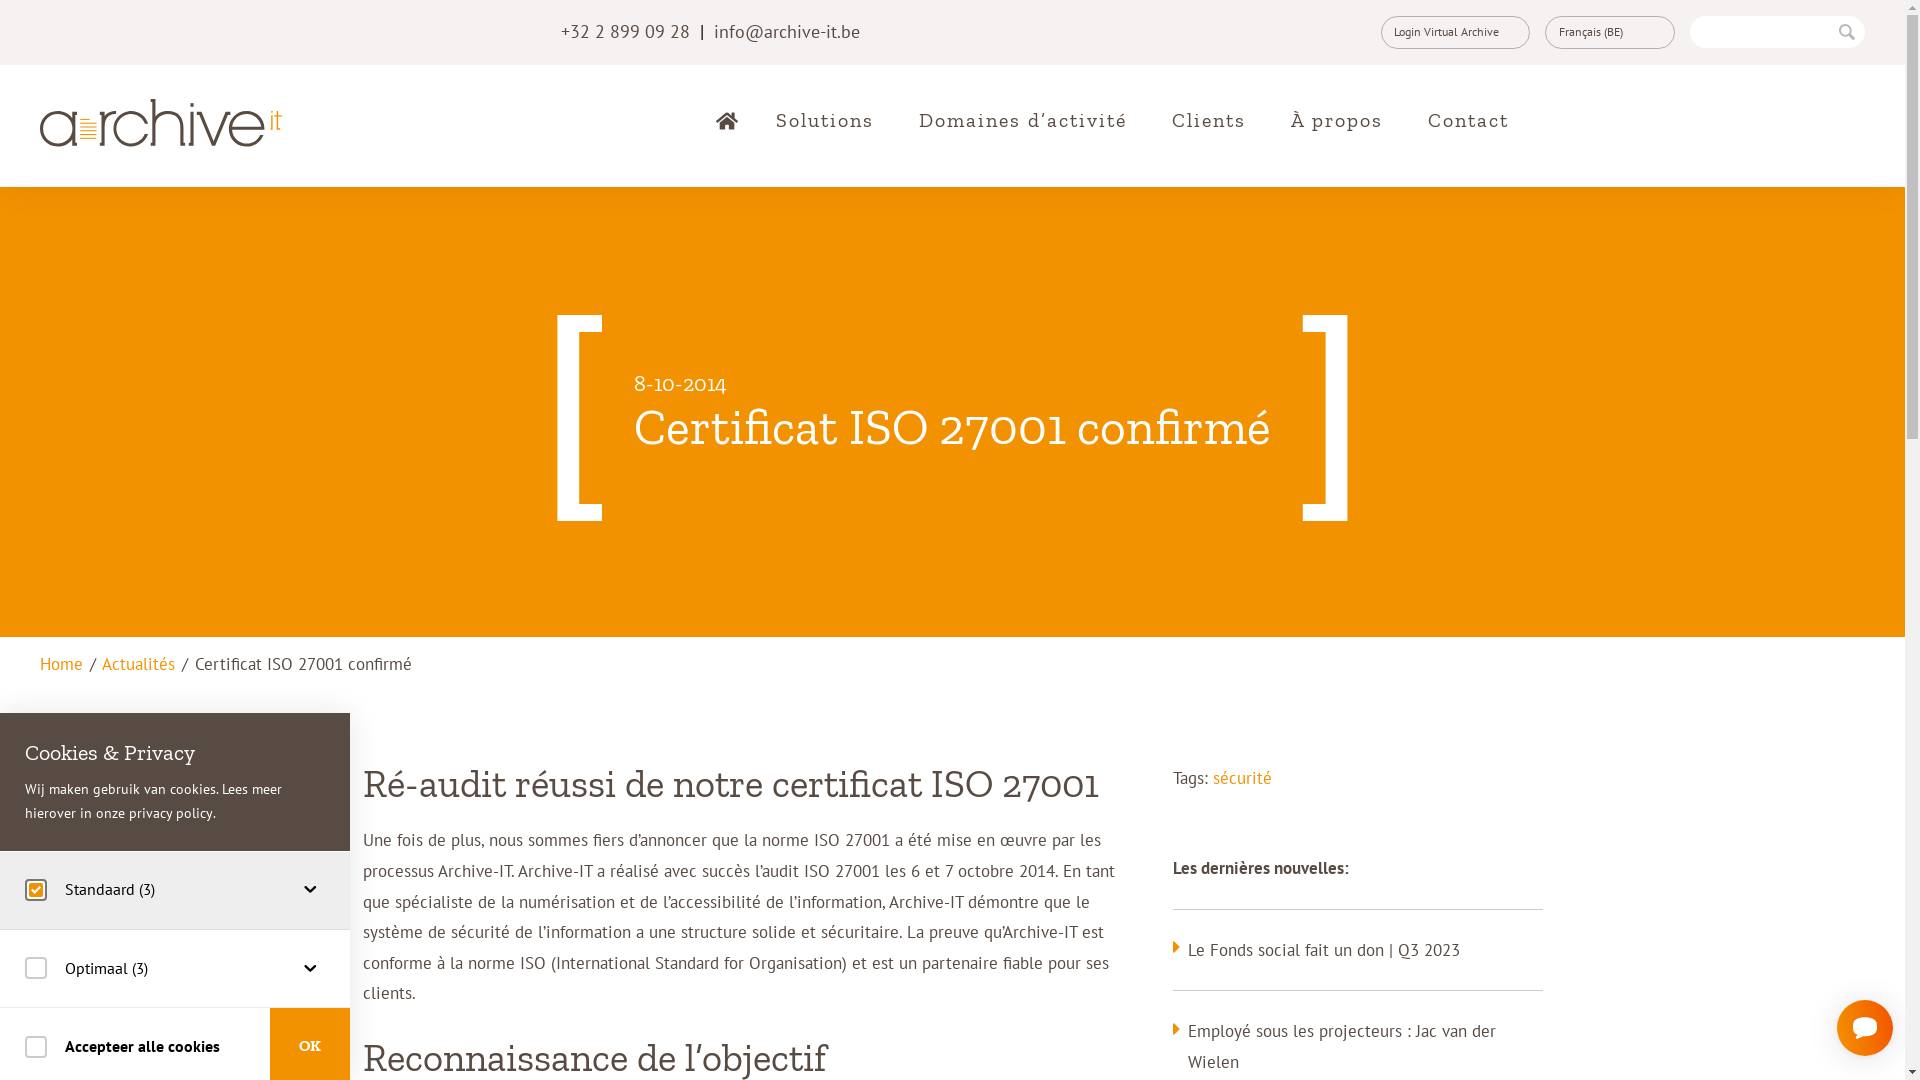  I want to click on Clients, so click(1209, 120).